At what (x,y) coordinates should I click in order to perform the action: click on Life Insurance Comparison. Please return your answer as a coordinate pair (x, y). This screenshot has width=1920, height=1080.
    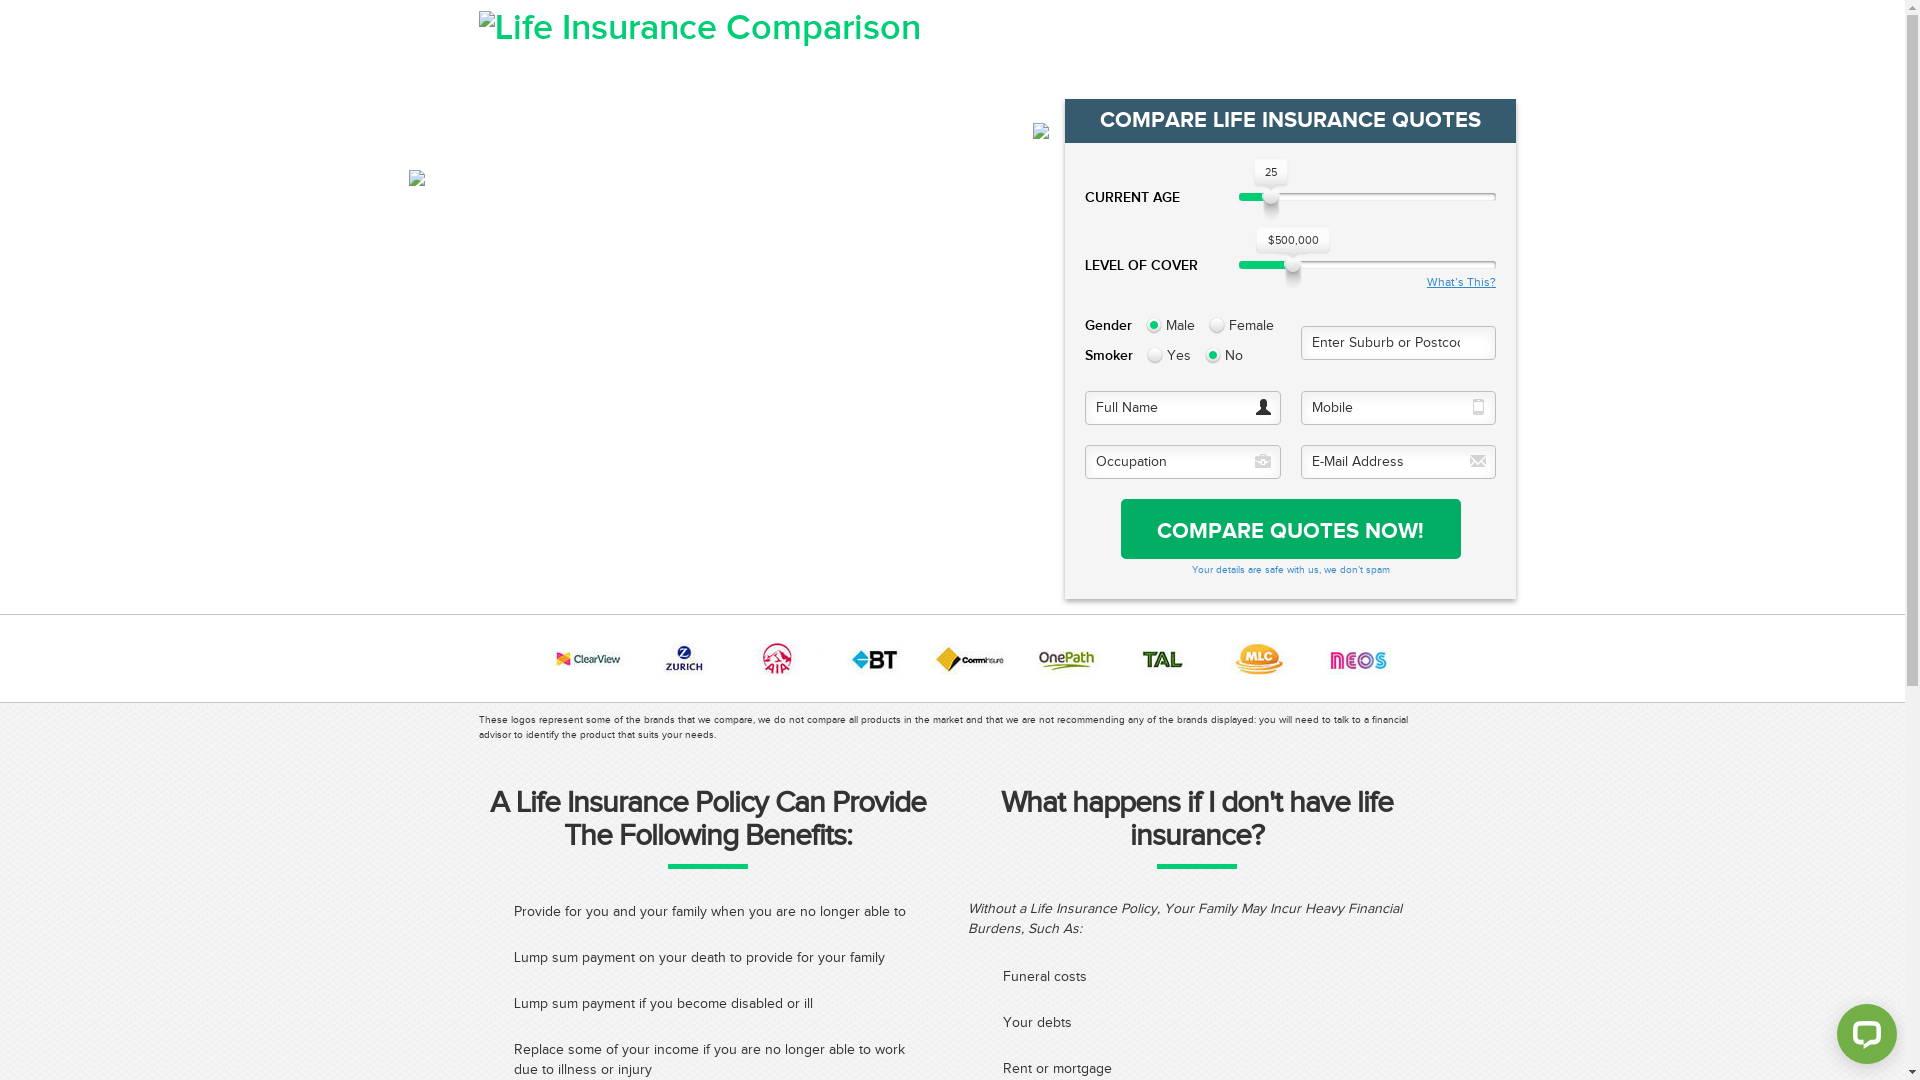
    Looking at the image, I should click on (699, 28).